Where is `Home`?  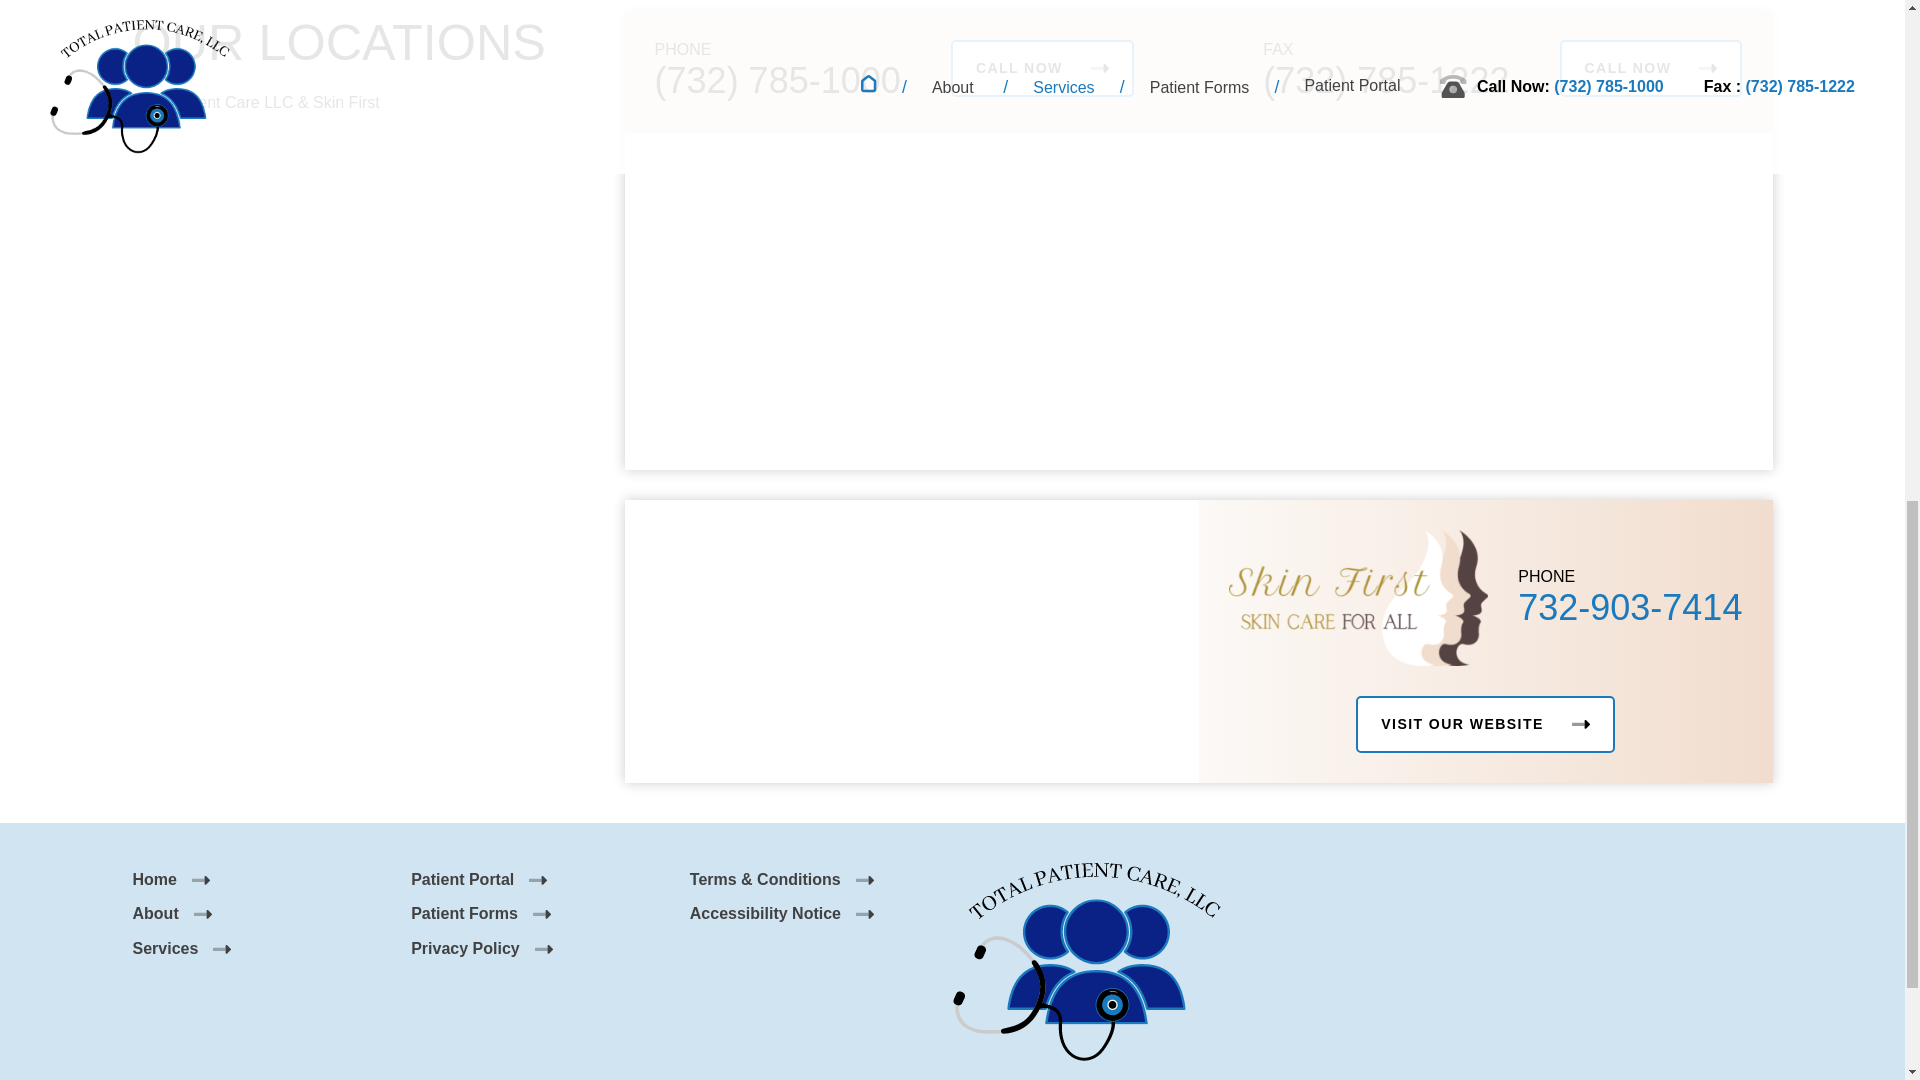
Home is located at coordinates (170, 878).